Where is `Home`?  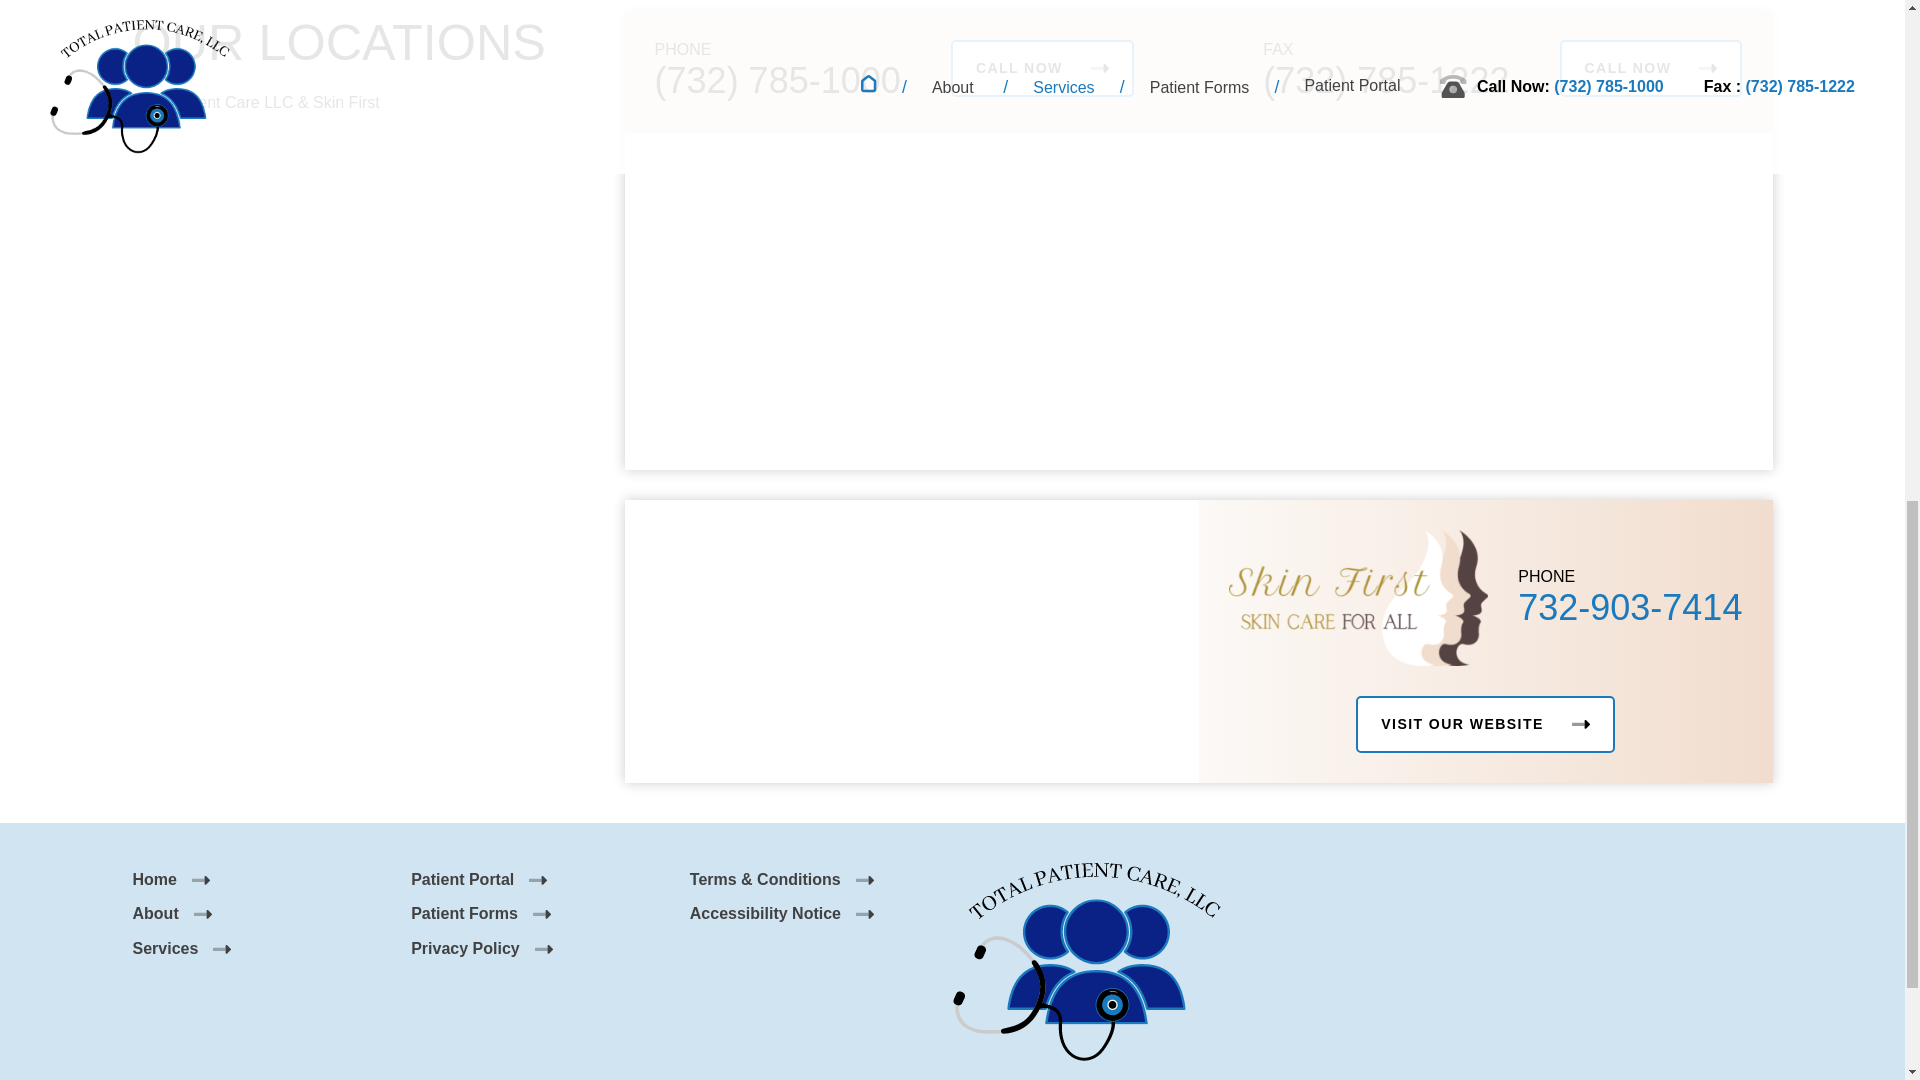
Home is located at coordinates (170, 878).